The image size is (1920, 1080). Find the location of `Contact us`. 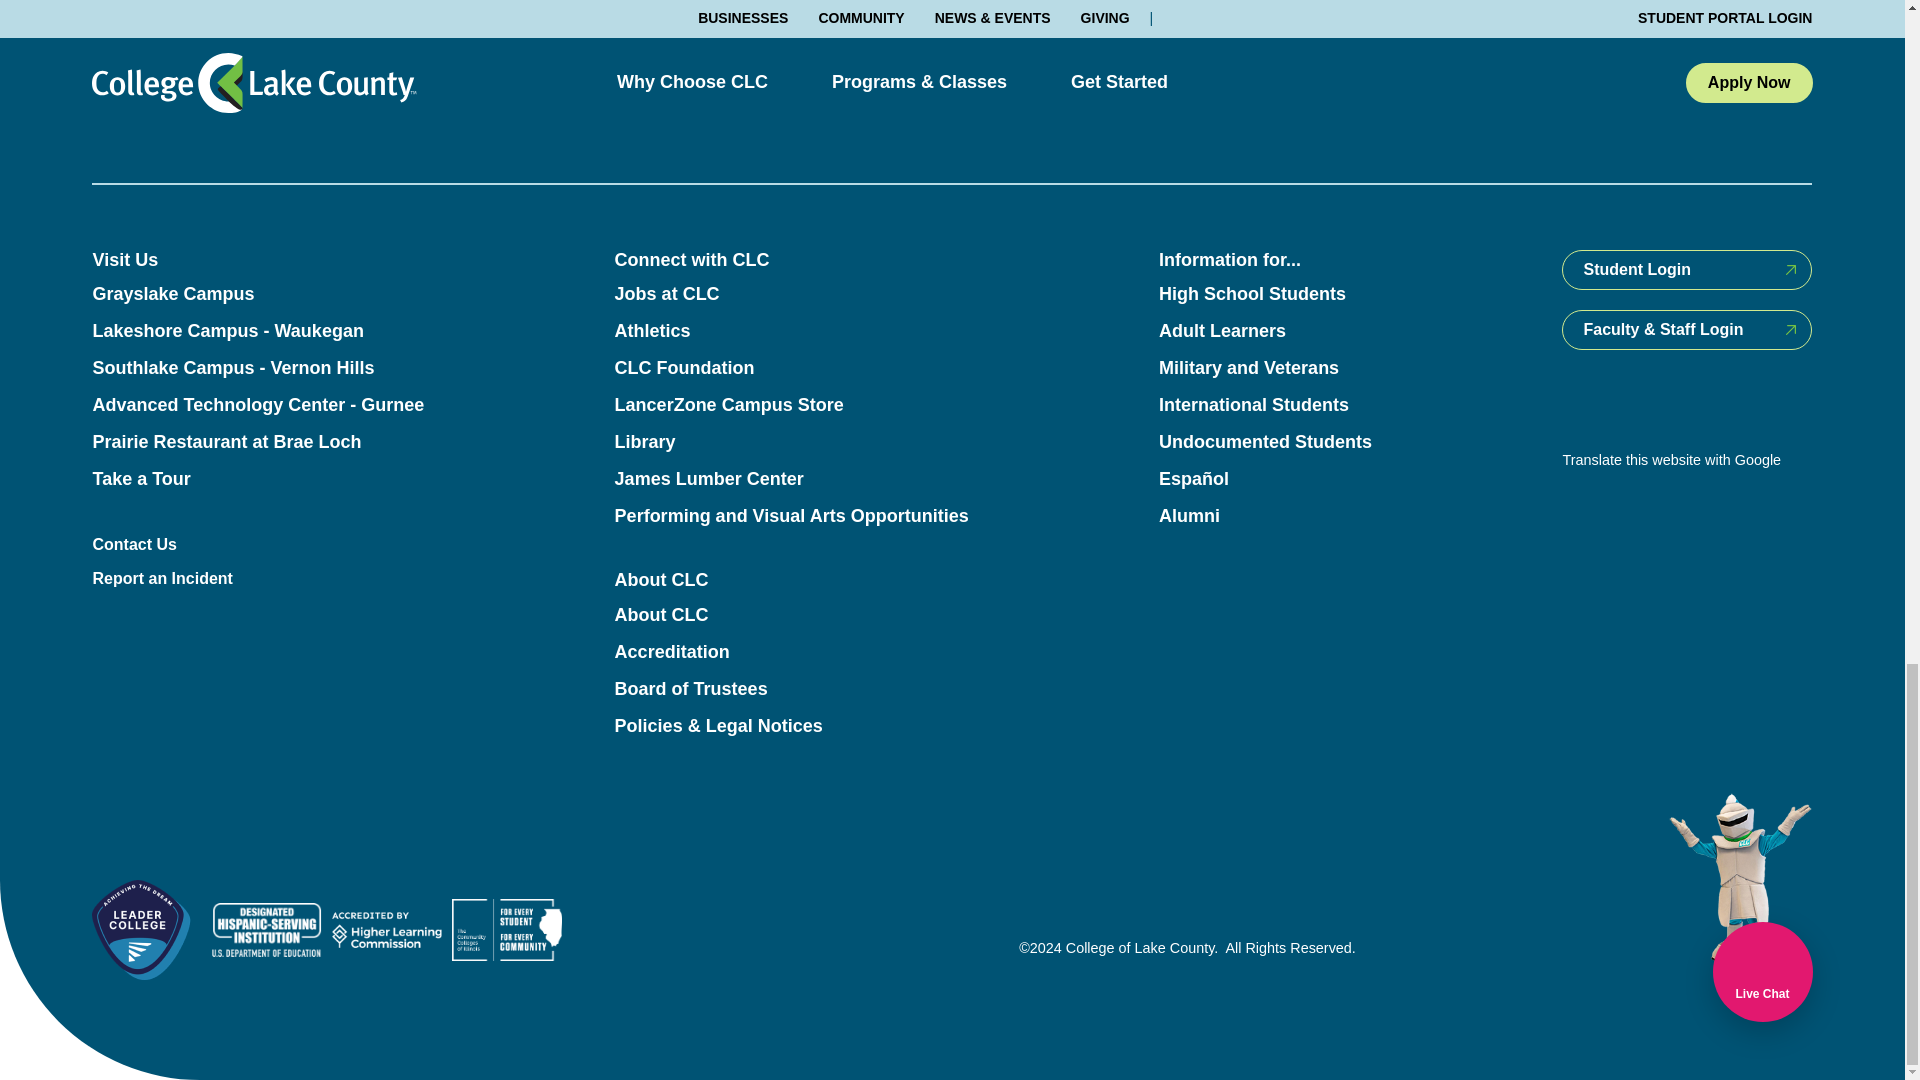

Contact us is located at coordinates (1332, 72).